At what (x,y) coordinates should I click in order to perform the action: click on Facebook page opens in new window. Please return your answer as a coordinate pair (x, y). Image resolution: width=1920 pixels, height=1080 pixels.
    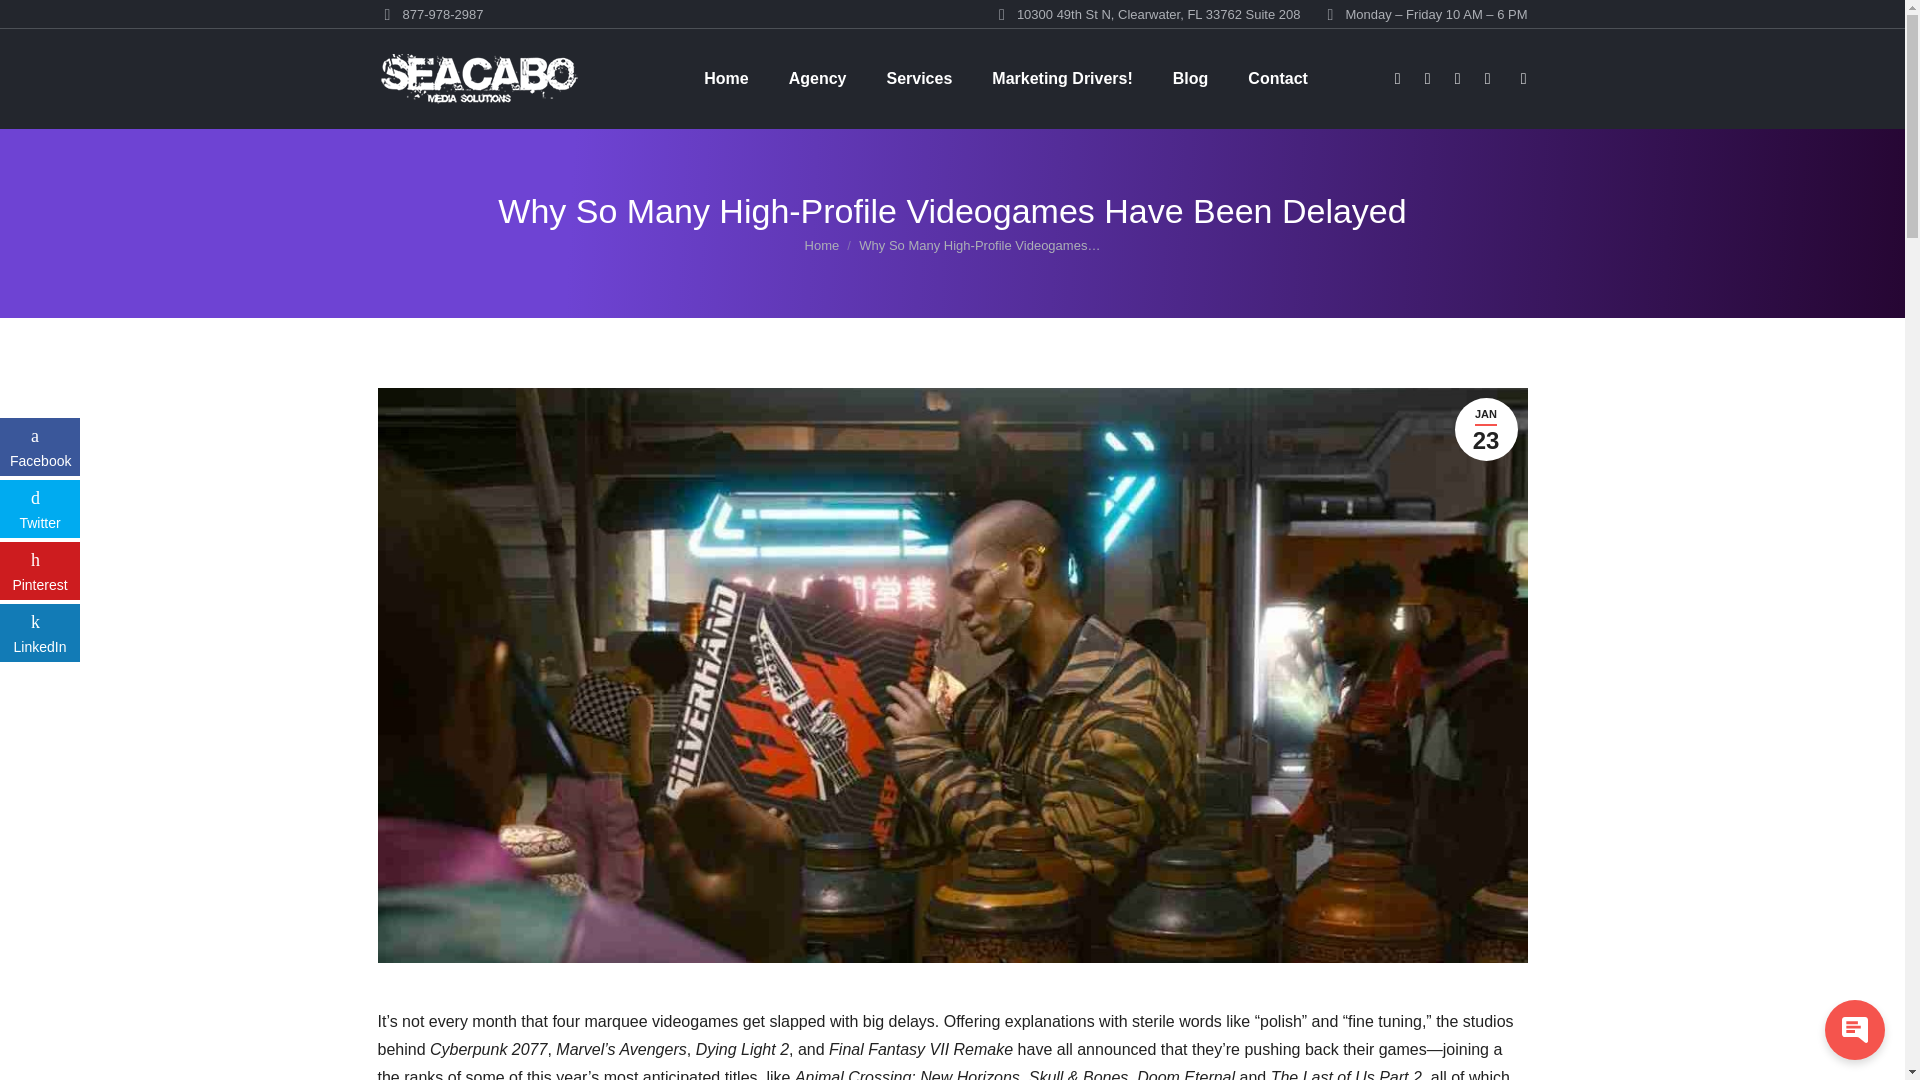
    Looking at the image, I should click on (1398, 78).